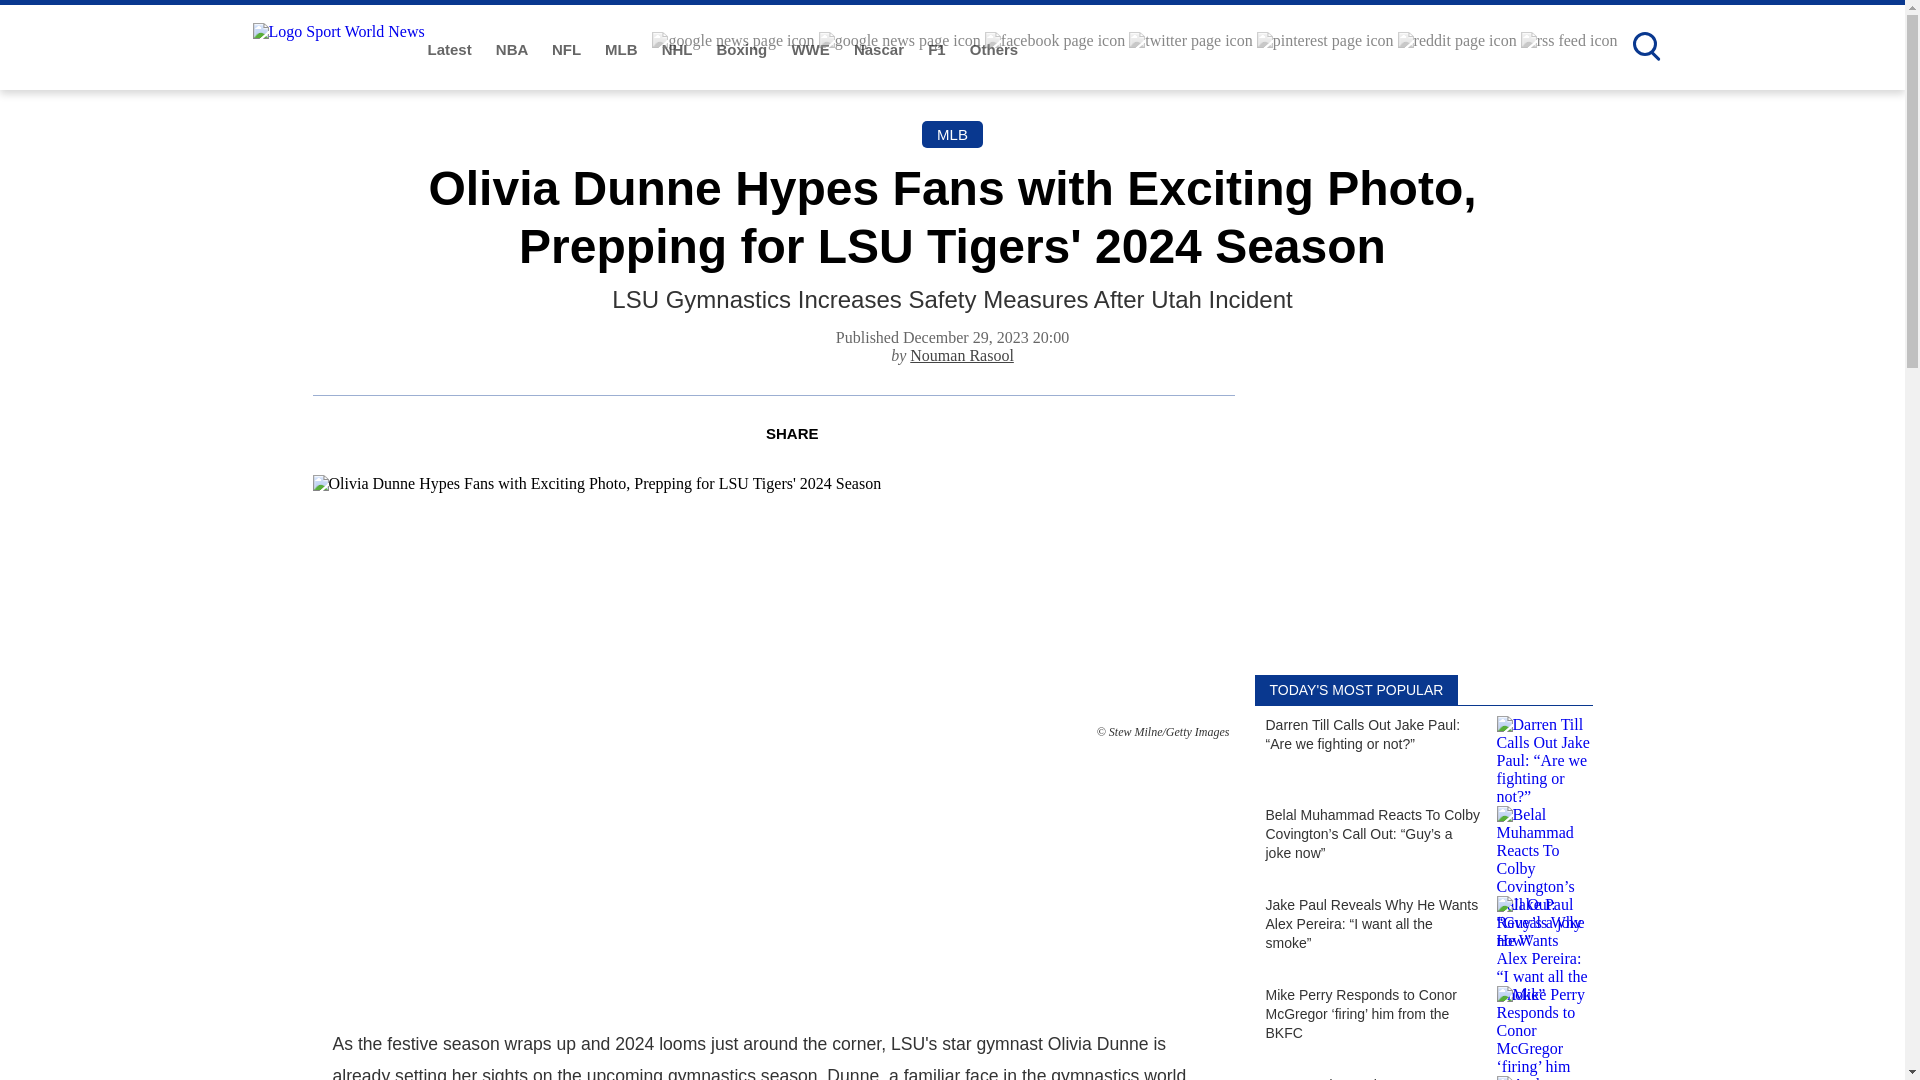 The height and width of the screenshot is (1080, 1920). Describe the element at coordinates (938, 50) in the screenshot. I see `F1` at that location.